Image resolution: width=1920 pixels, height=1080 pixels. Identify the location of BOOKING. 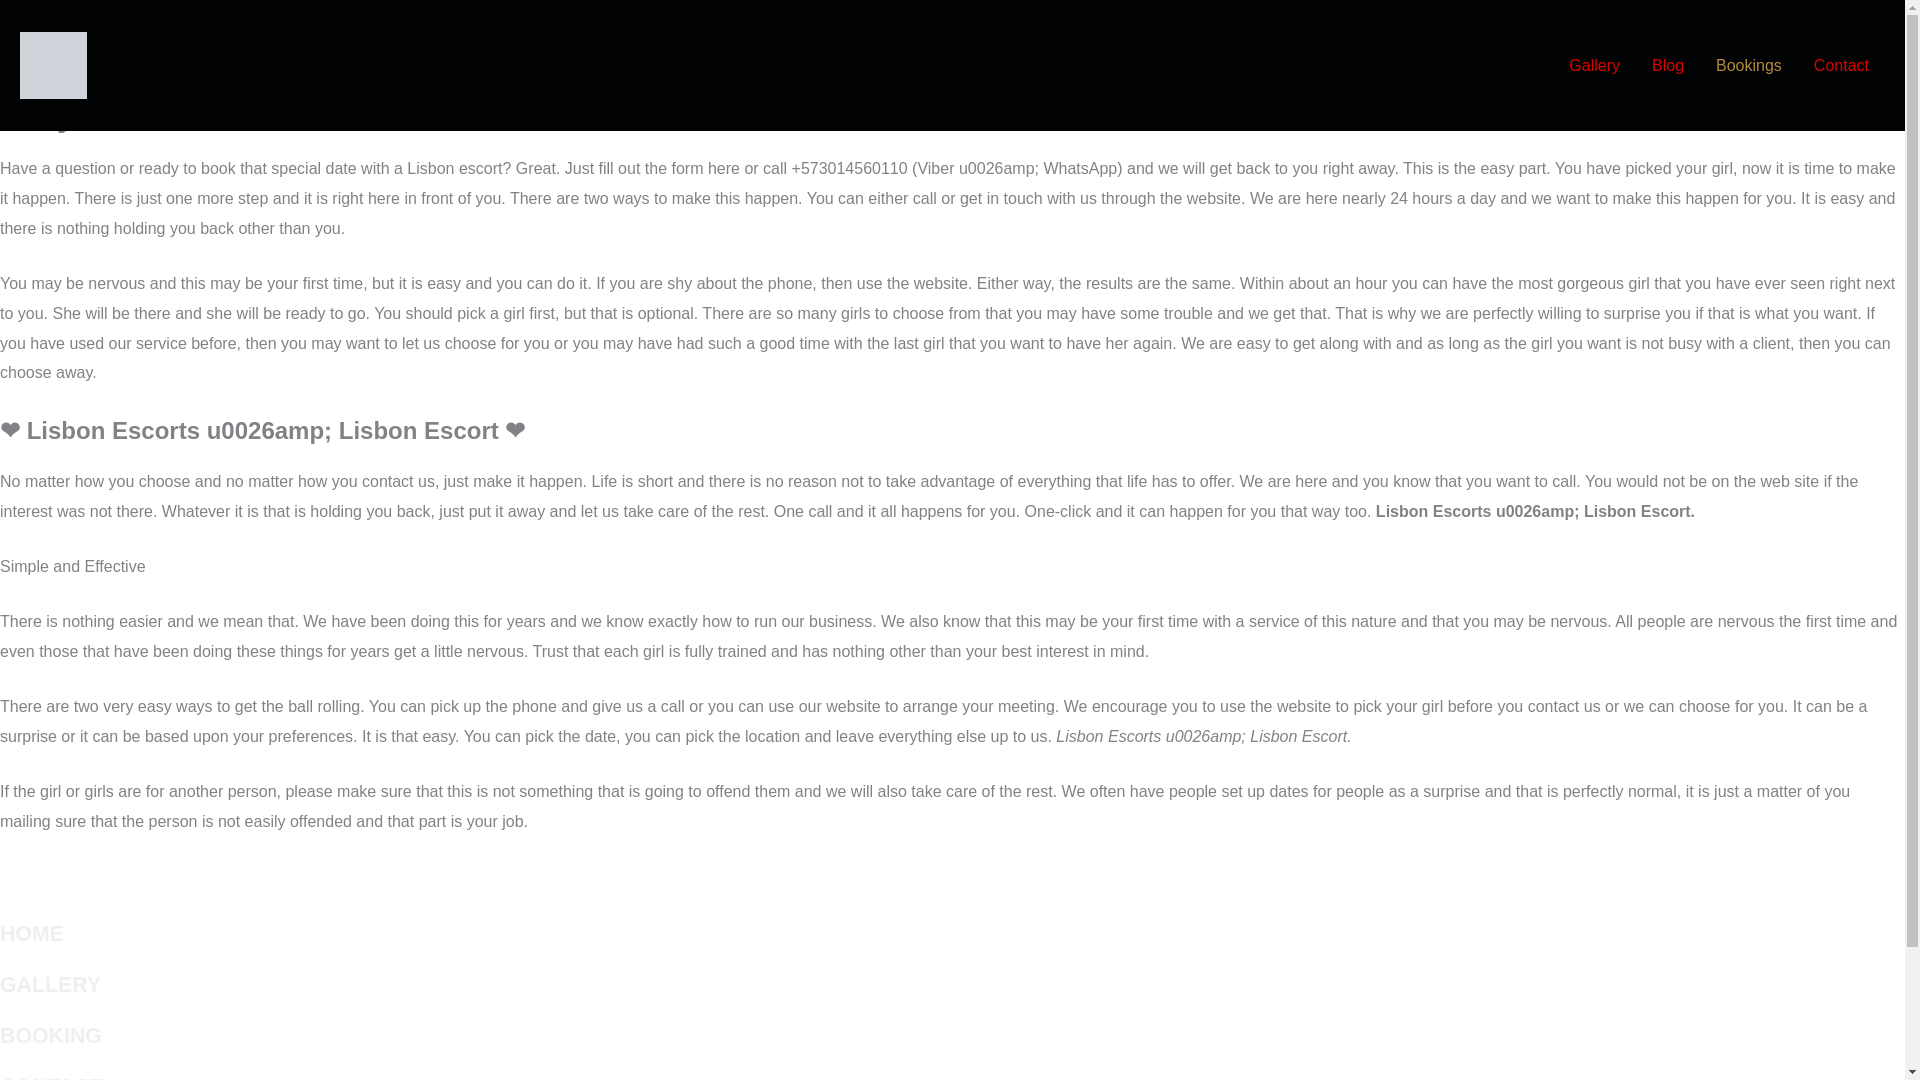
(50, 1035).